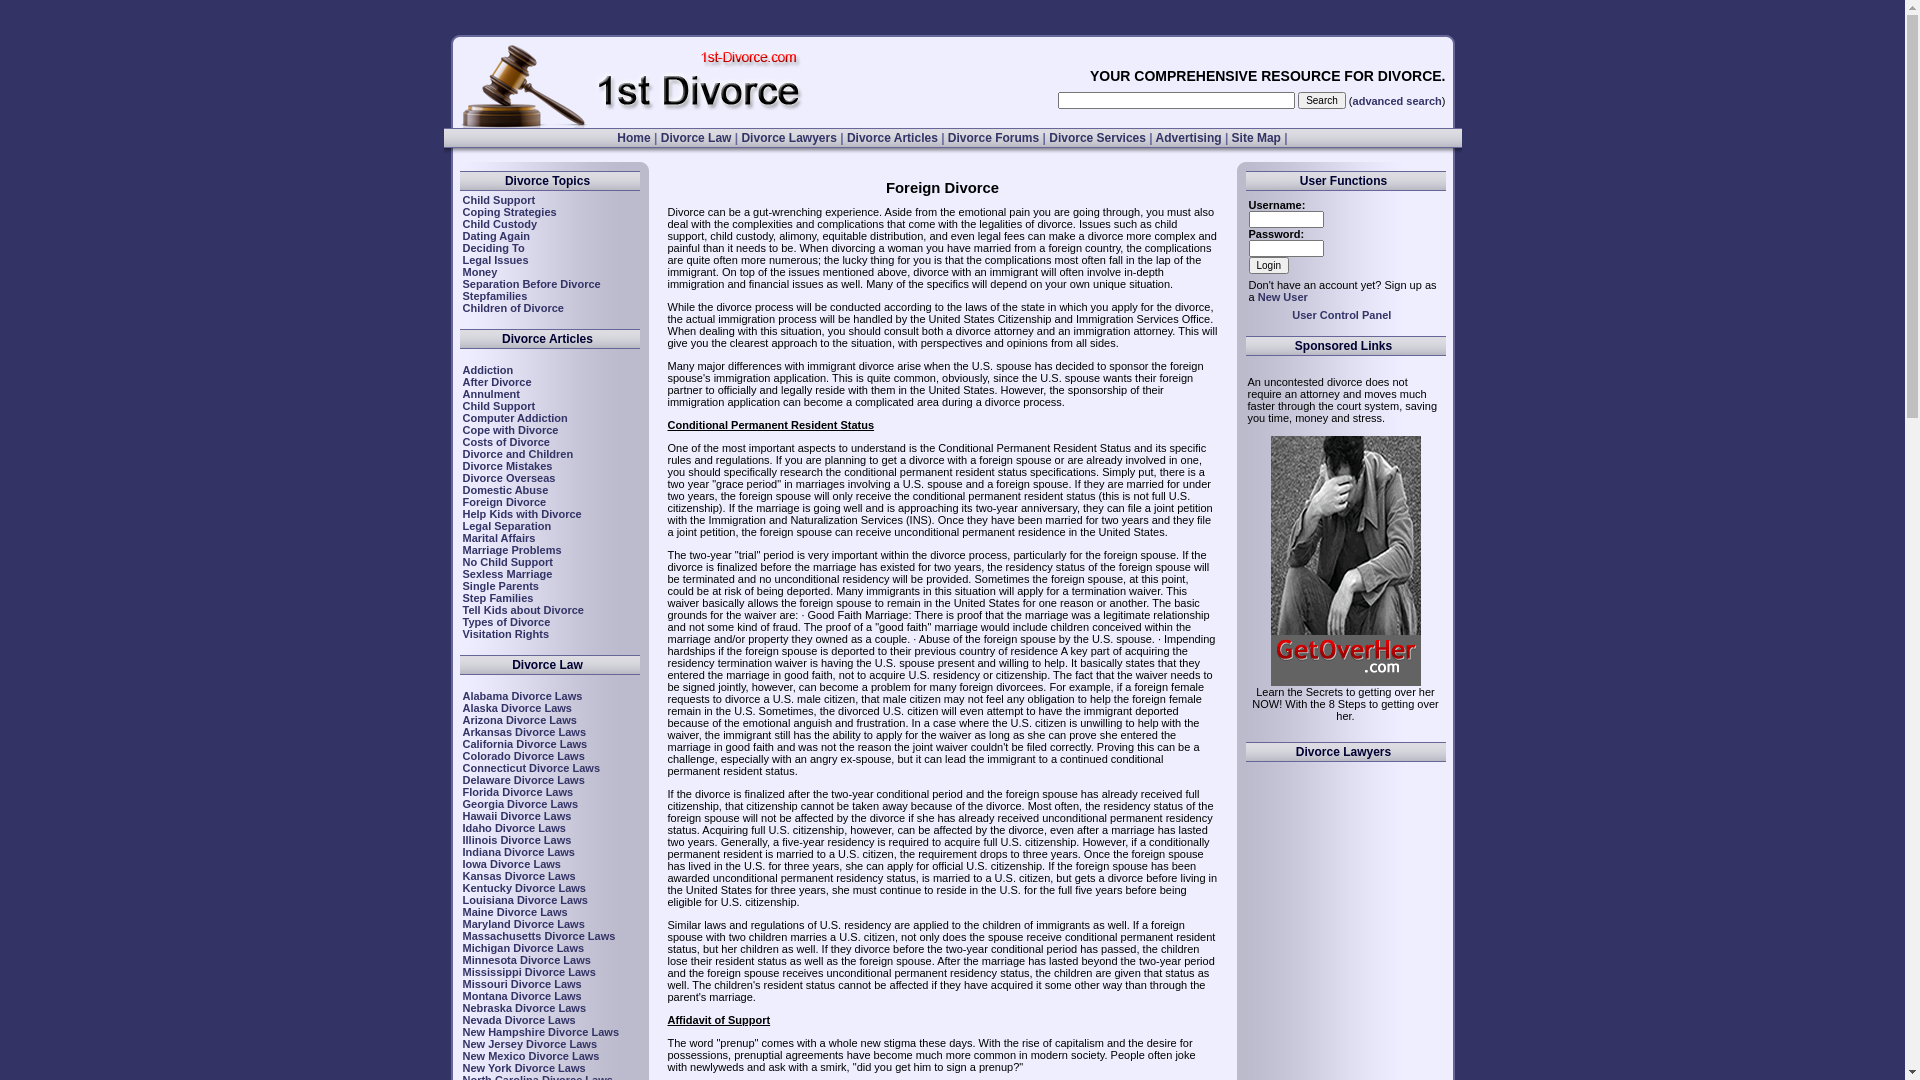 The width and height of the screenshot is (1920, 1080). I want to click on Costs of Divorce, so click(506, 442).